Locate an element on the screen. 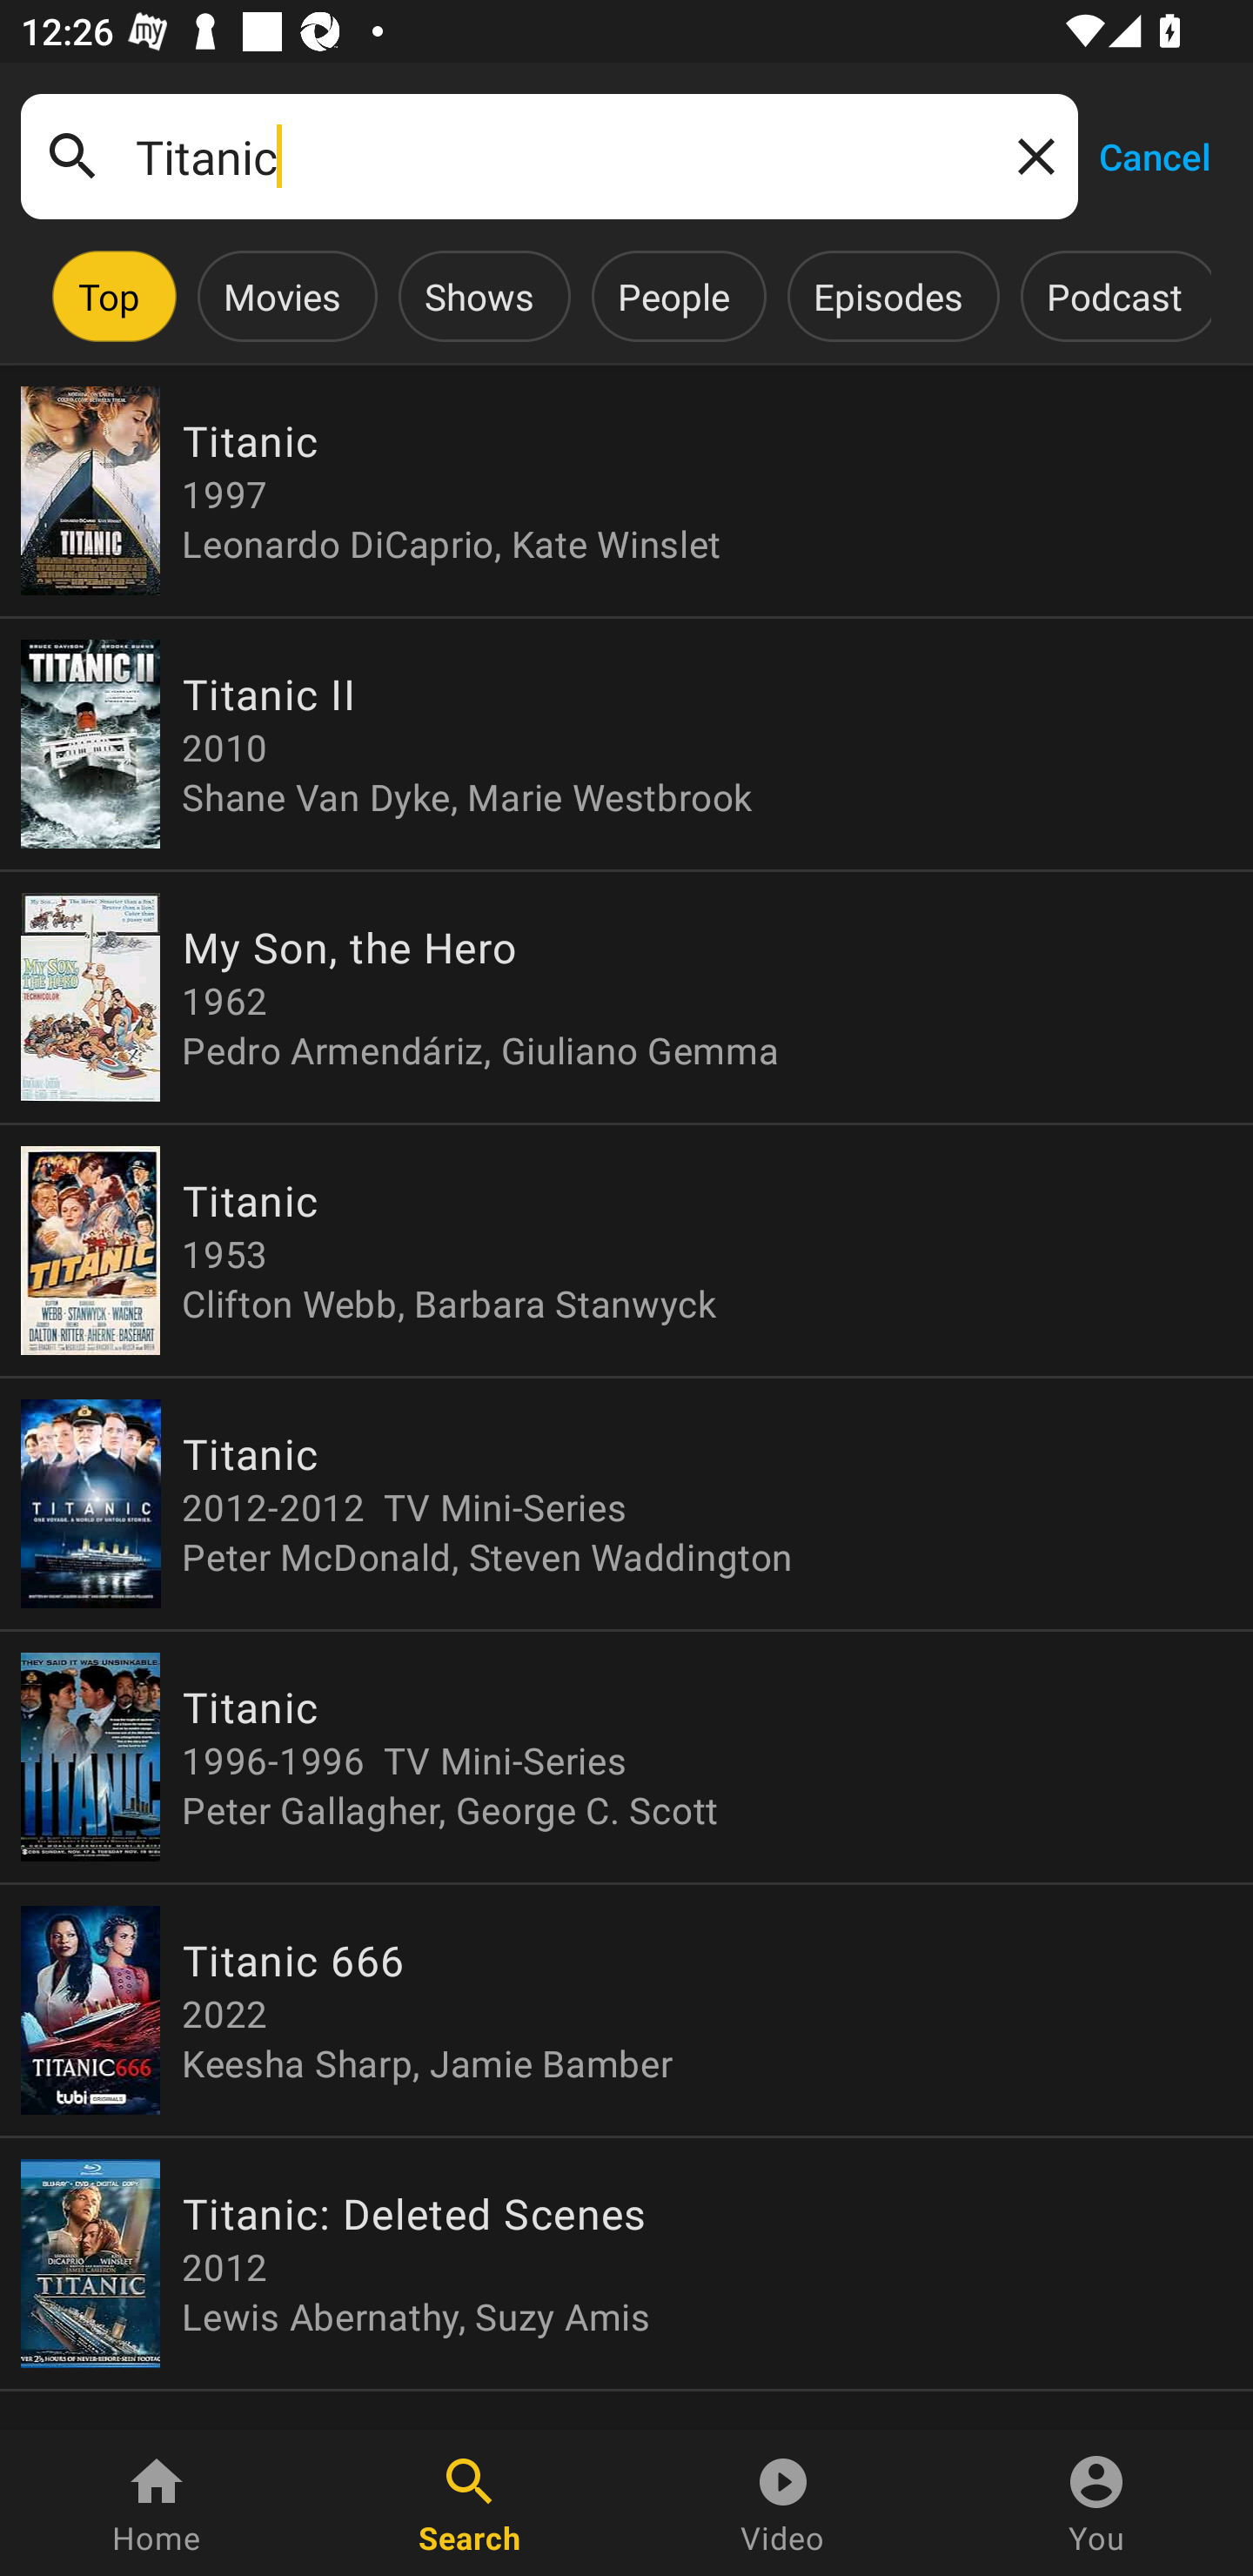  Podcast is located at coordinates (1114, 296).